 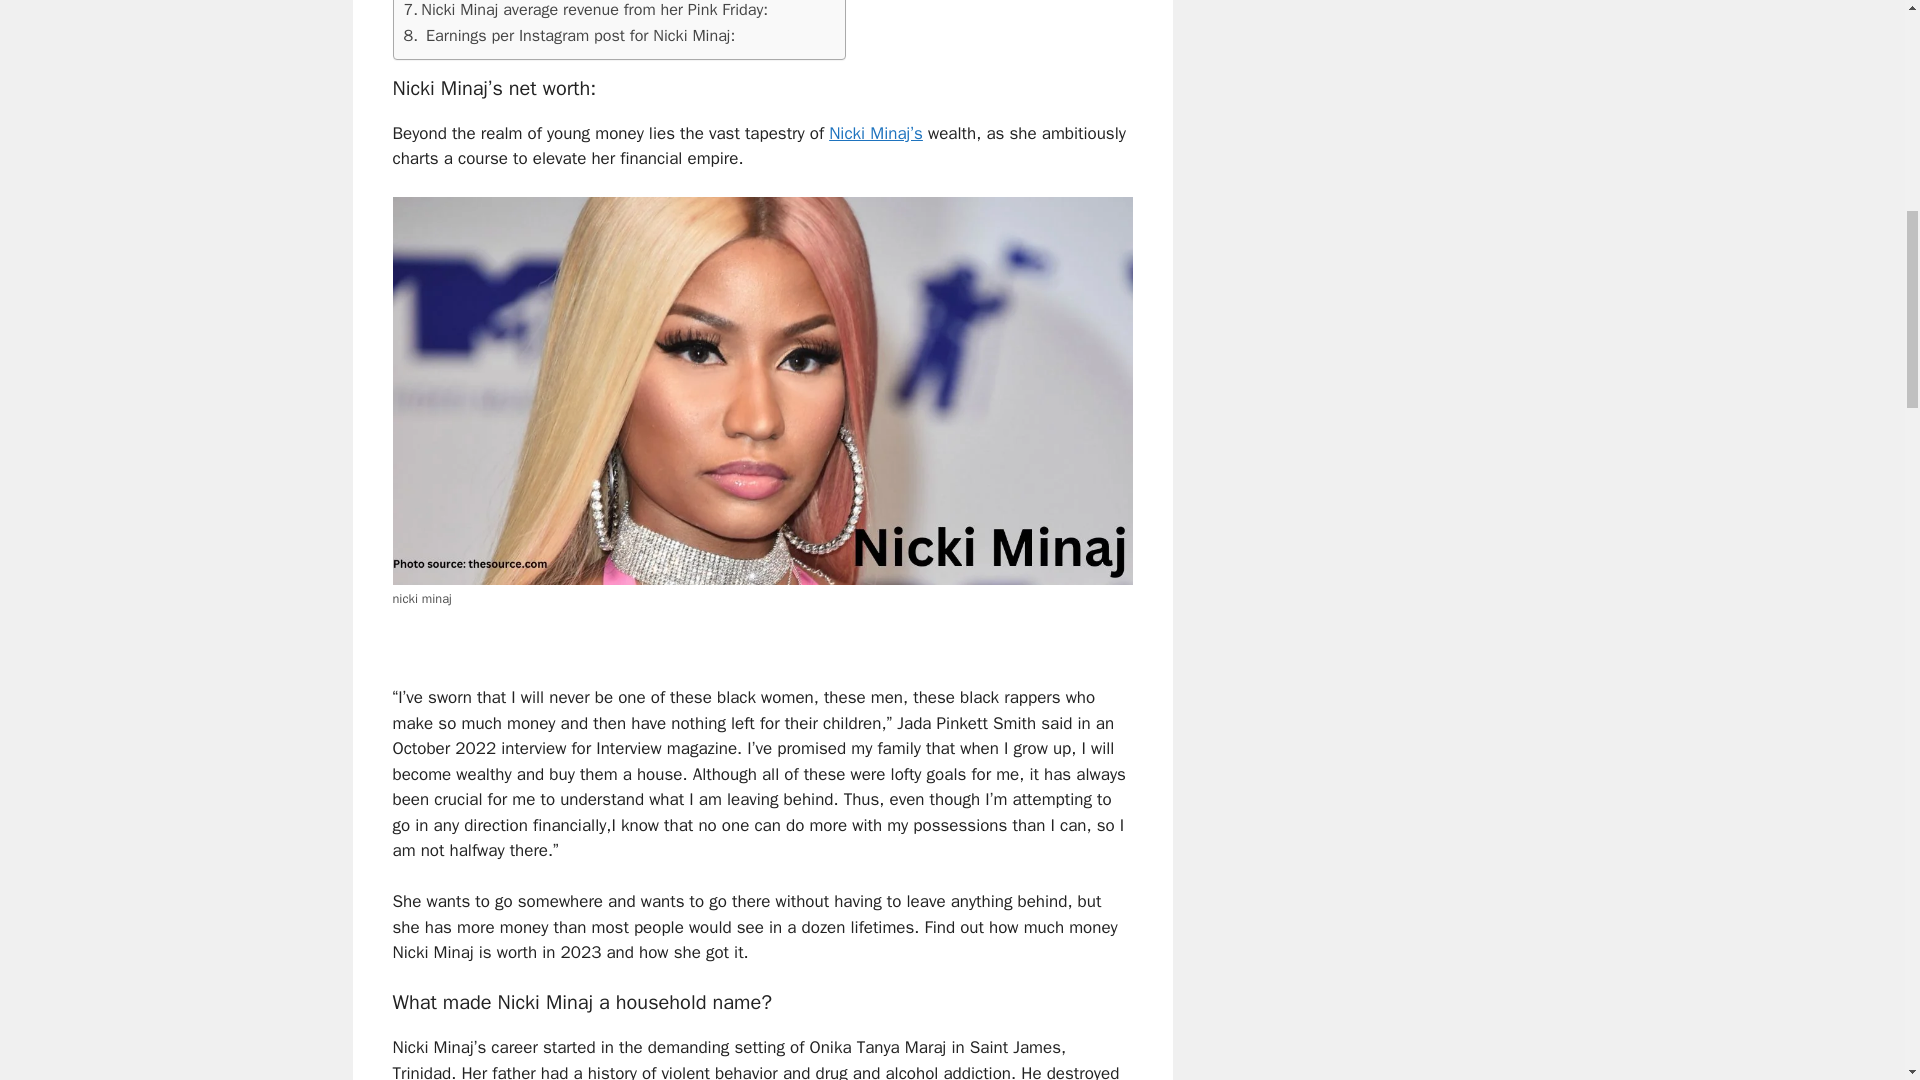 I want to click on Nicki Minaj average revenue from her Pink Friday:, so click(x=586, y=11).